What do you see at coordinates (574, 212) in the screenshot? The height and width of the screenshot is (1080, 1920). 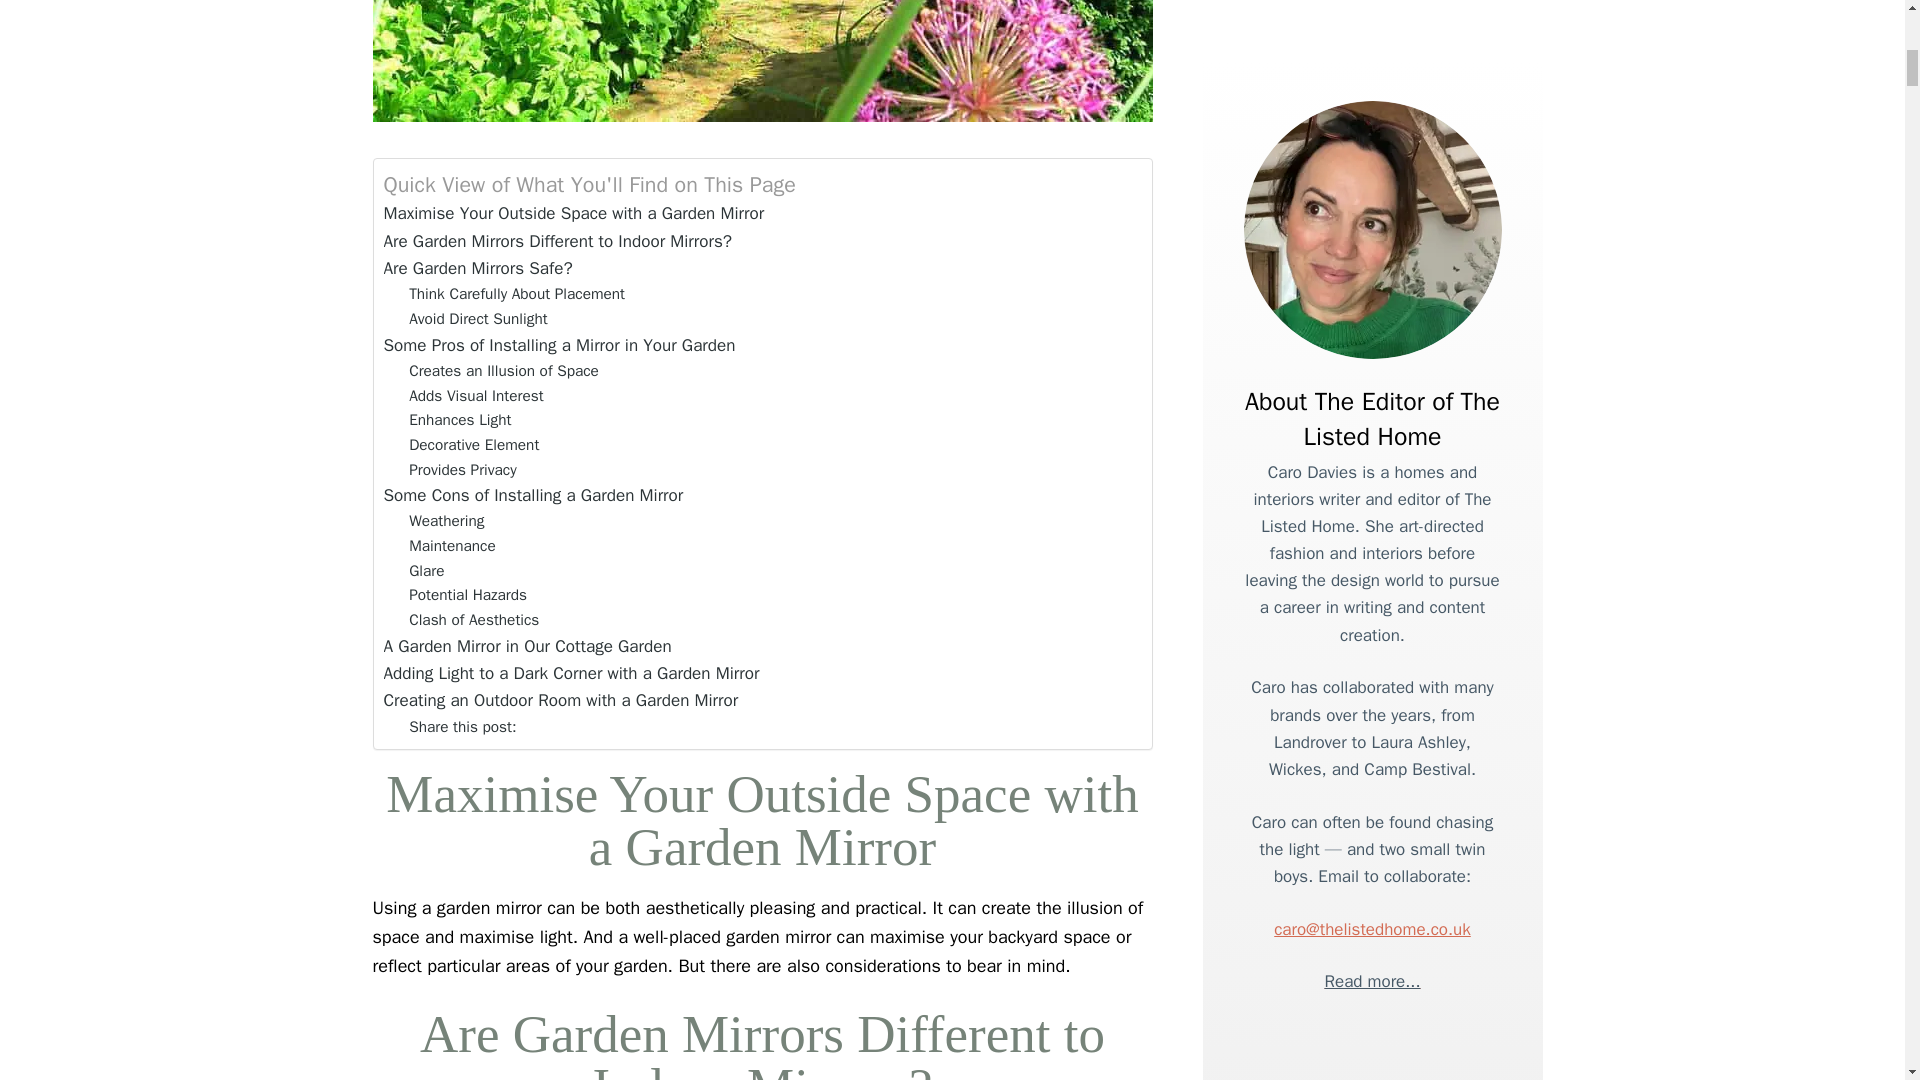 I see `Maximise Your Outside Space with a Garden Mirror` at bounding box center [574, 212].